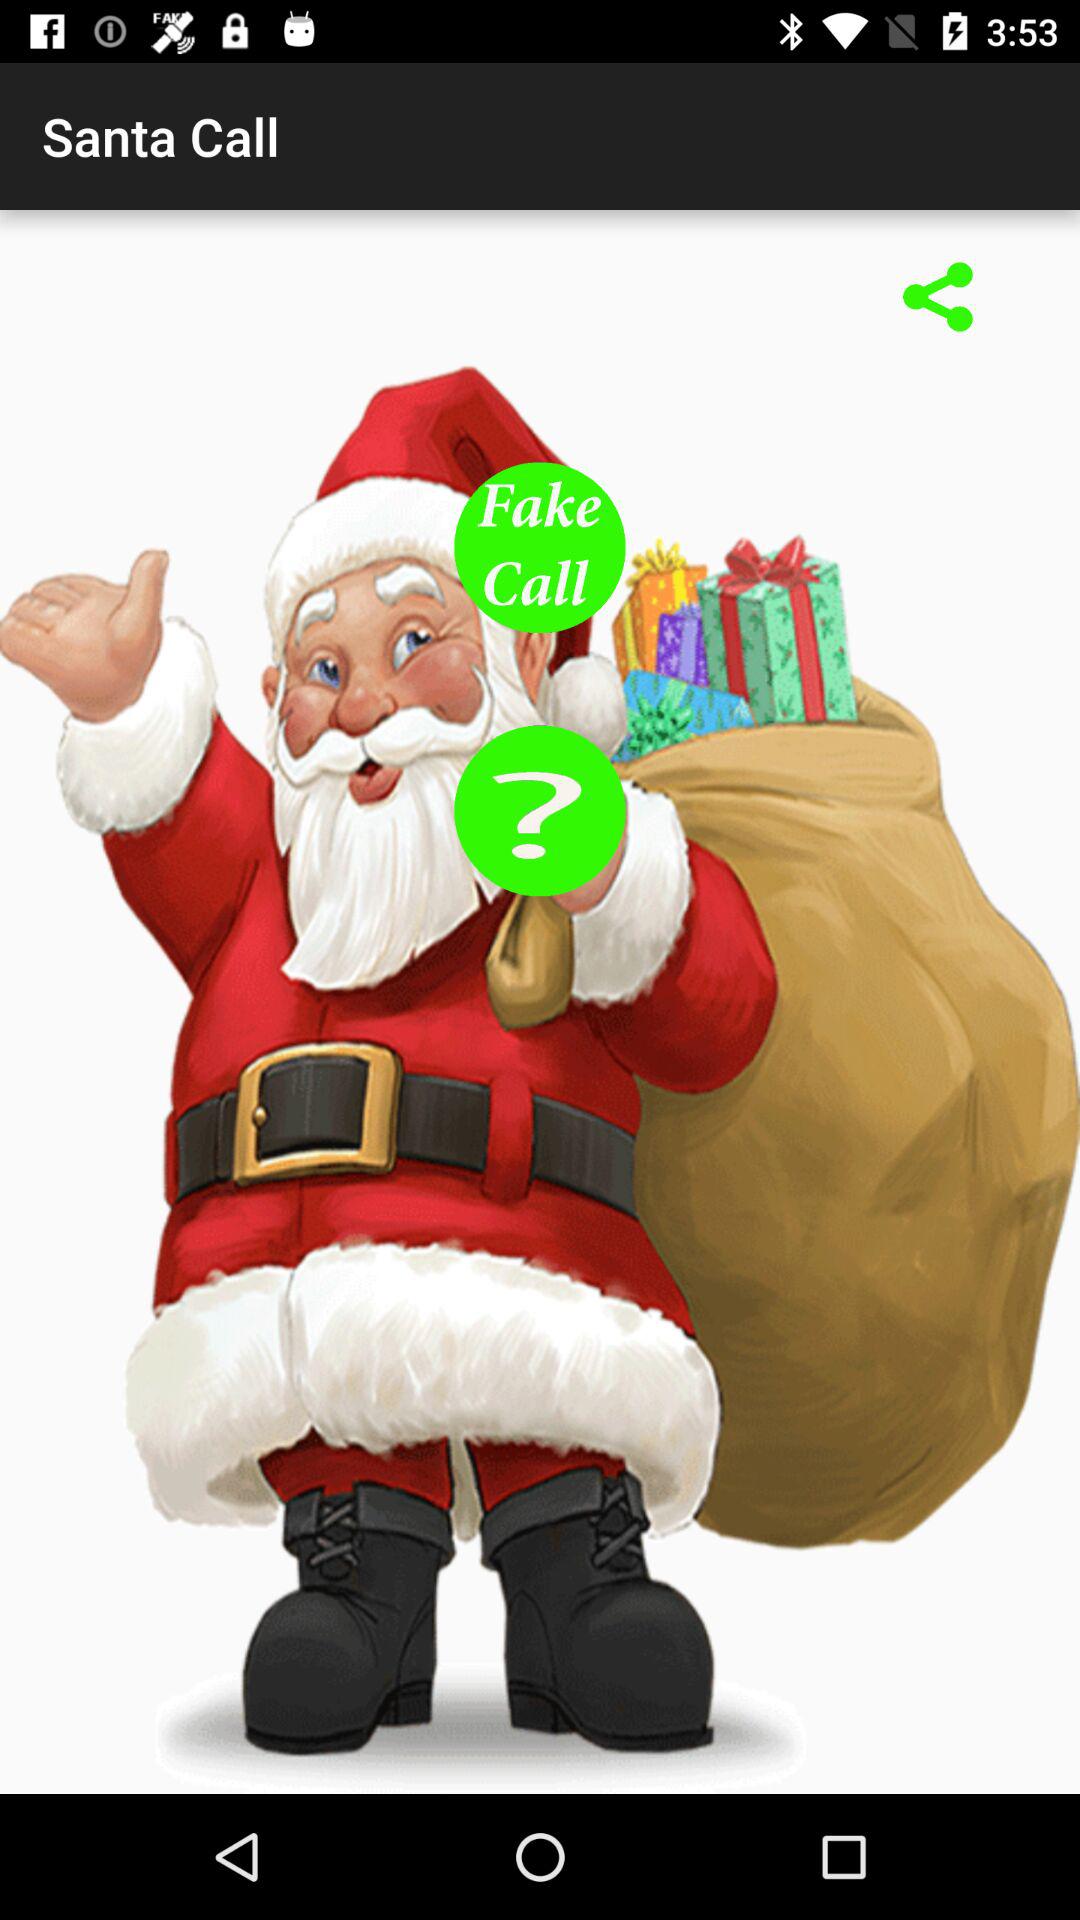  What do you see at coordinates (938, 299) in the screenshot?
I see `menu paga` at bounding box center [938, 299].